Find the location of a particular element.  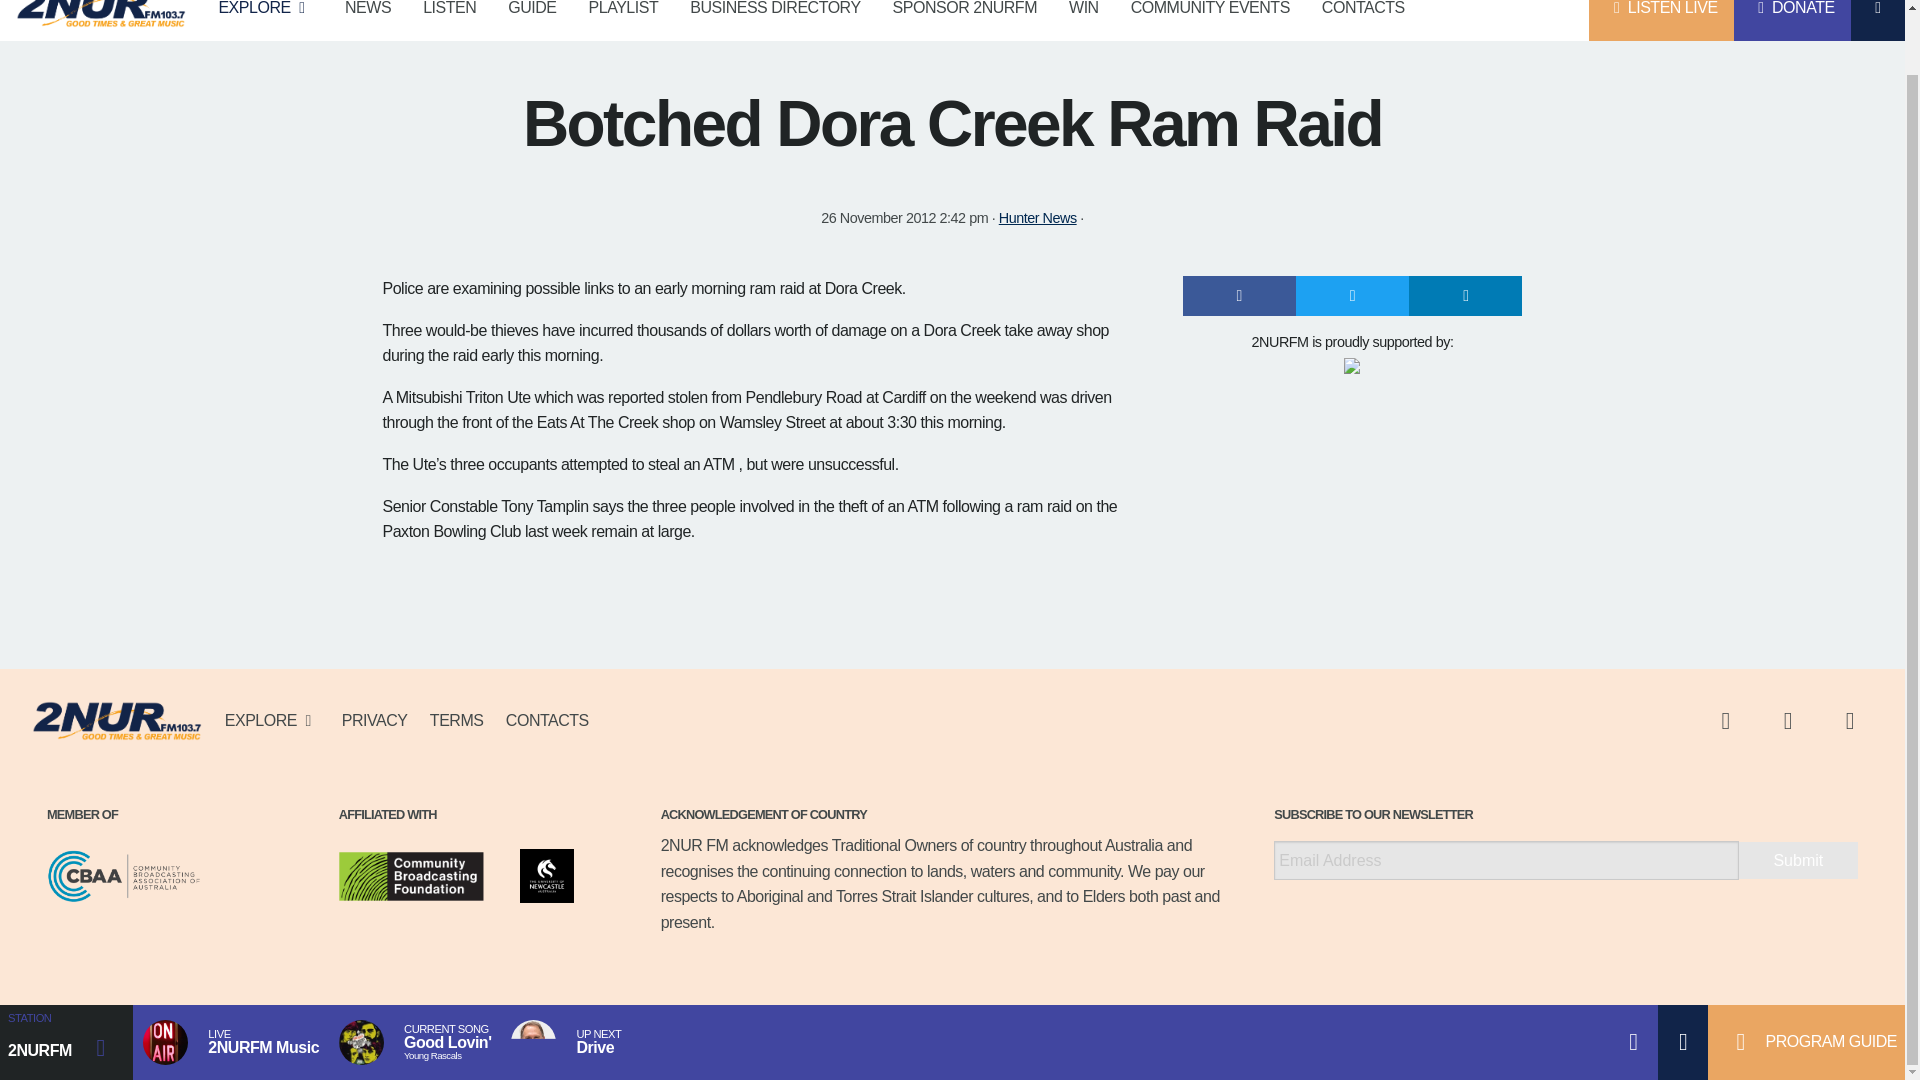

Submit is located at coordinates (1798, 860).